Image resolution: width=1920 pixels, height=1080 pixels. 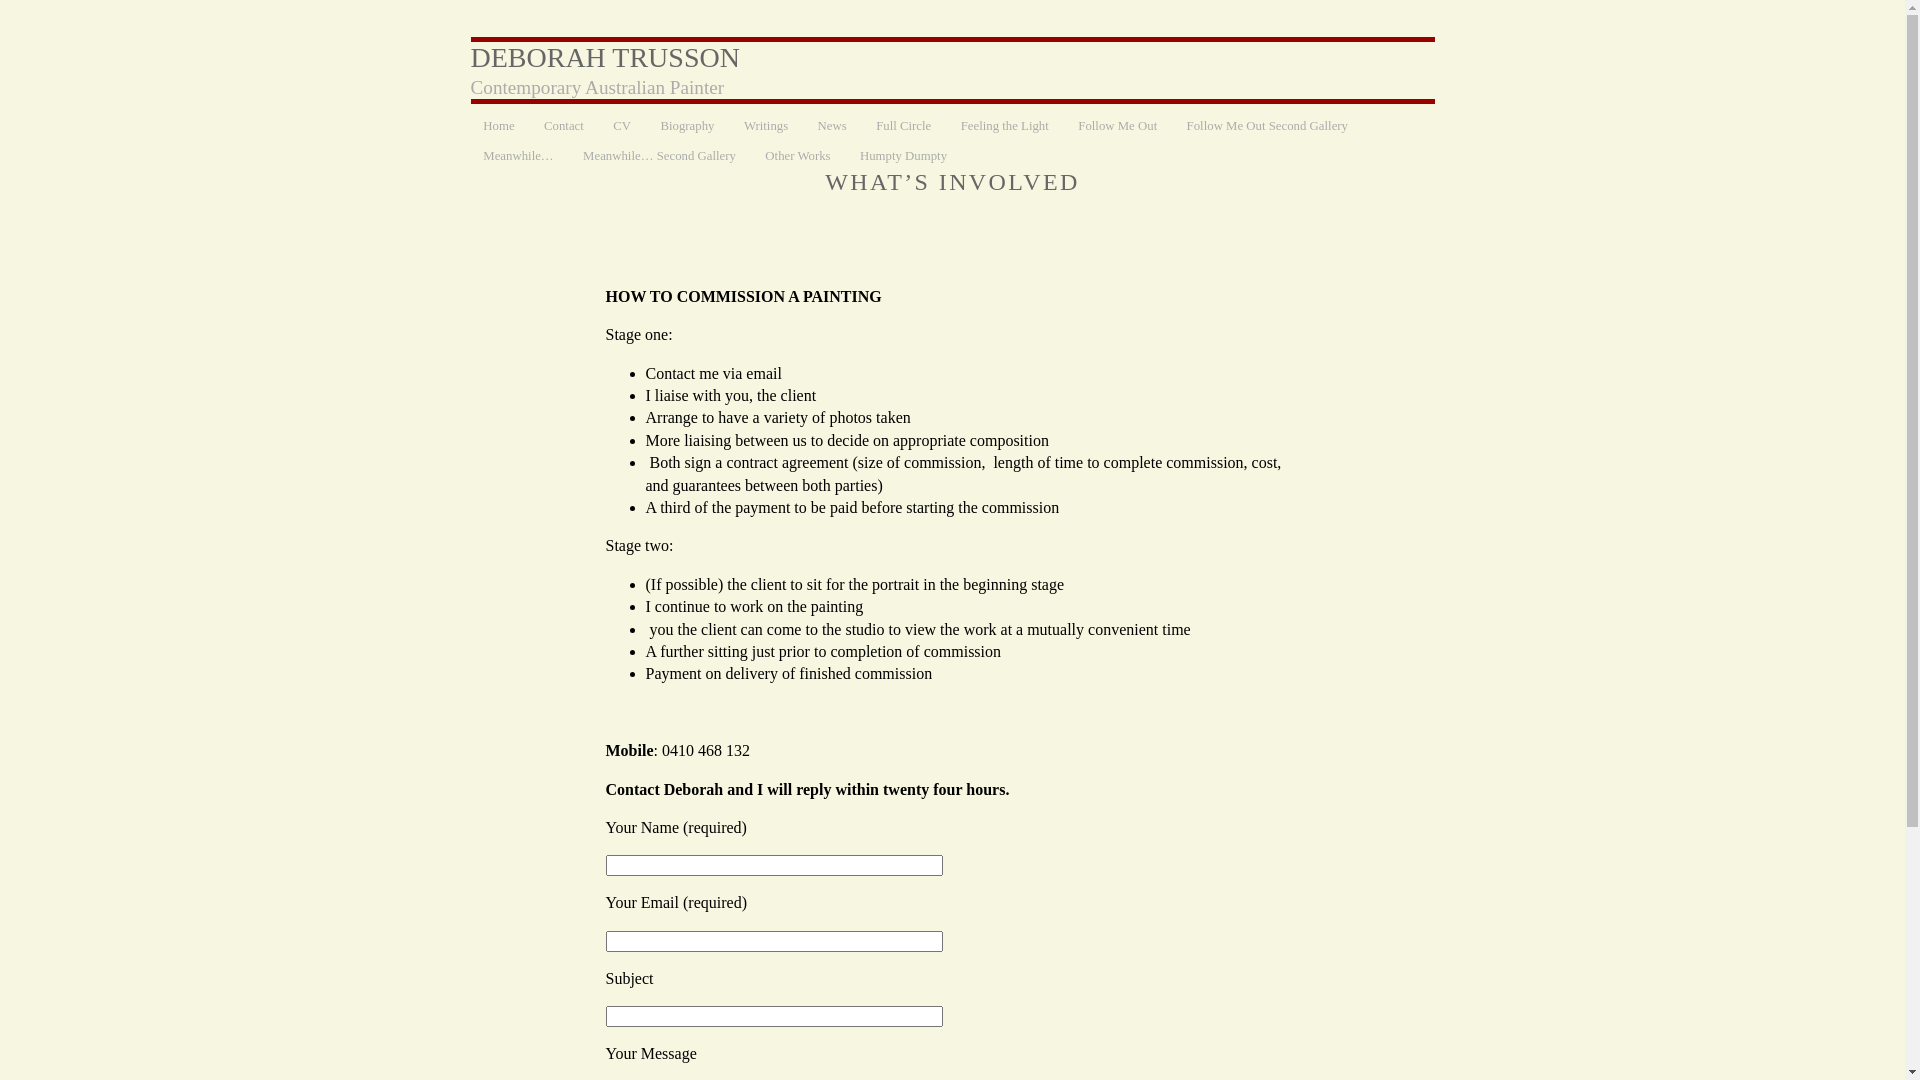 What do you see at coordinates (564, 126) in the screenshot?
I see `Contact` at bounding box center [564, 126].